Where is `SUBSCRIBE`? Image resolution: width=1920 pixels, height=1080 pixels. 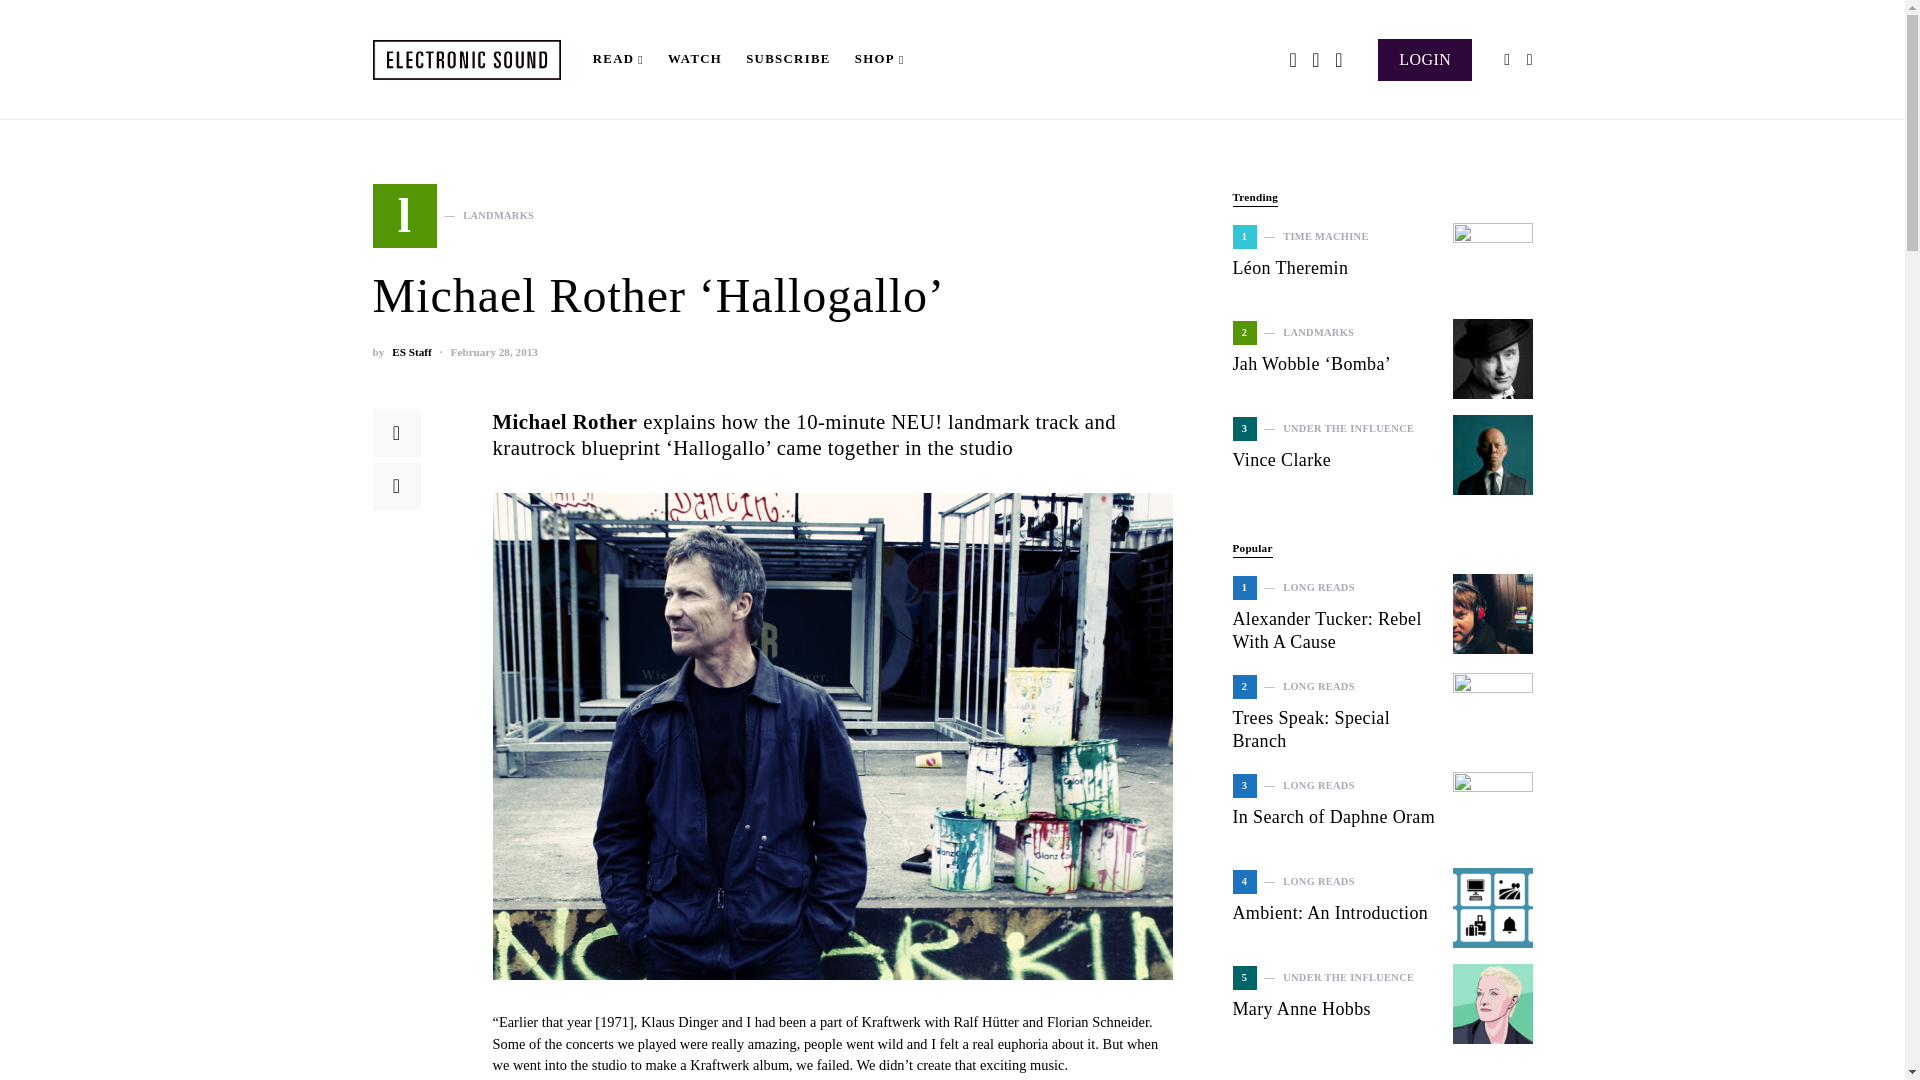
SUBSCRIBE is located at coordinates (1425, 58).